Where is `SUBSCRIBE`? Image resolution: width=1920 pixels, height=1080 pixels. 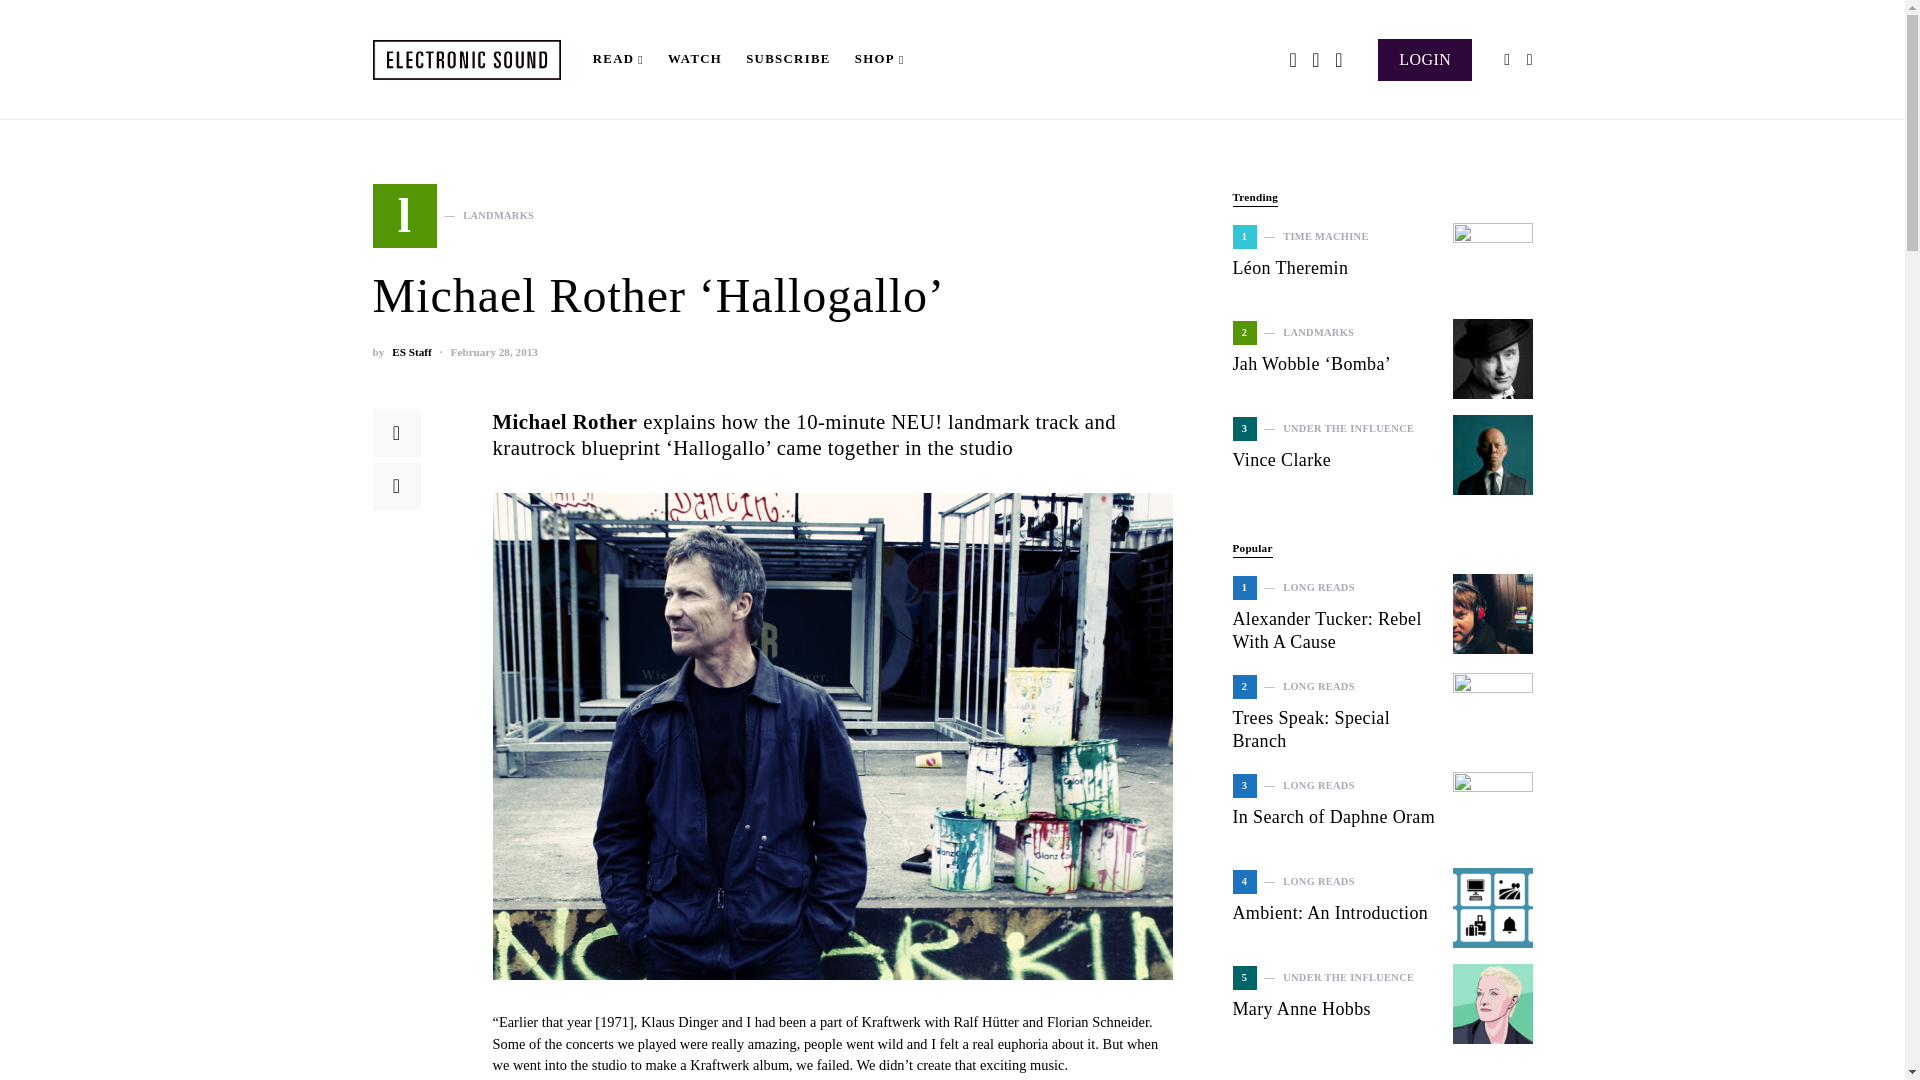
SUBSCRIBE is located at coordinates (1425, 58).